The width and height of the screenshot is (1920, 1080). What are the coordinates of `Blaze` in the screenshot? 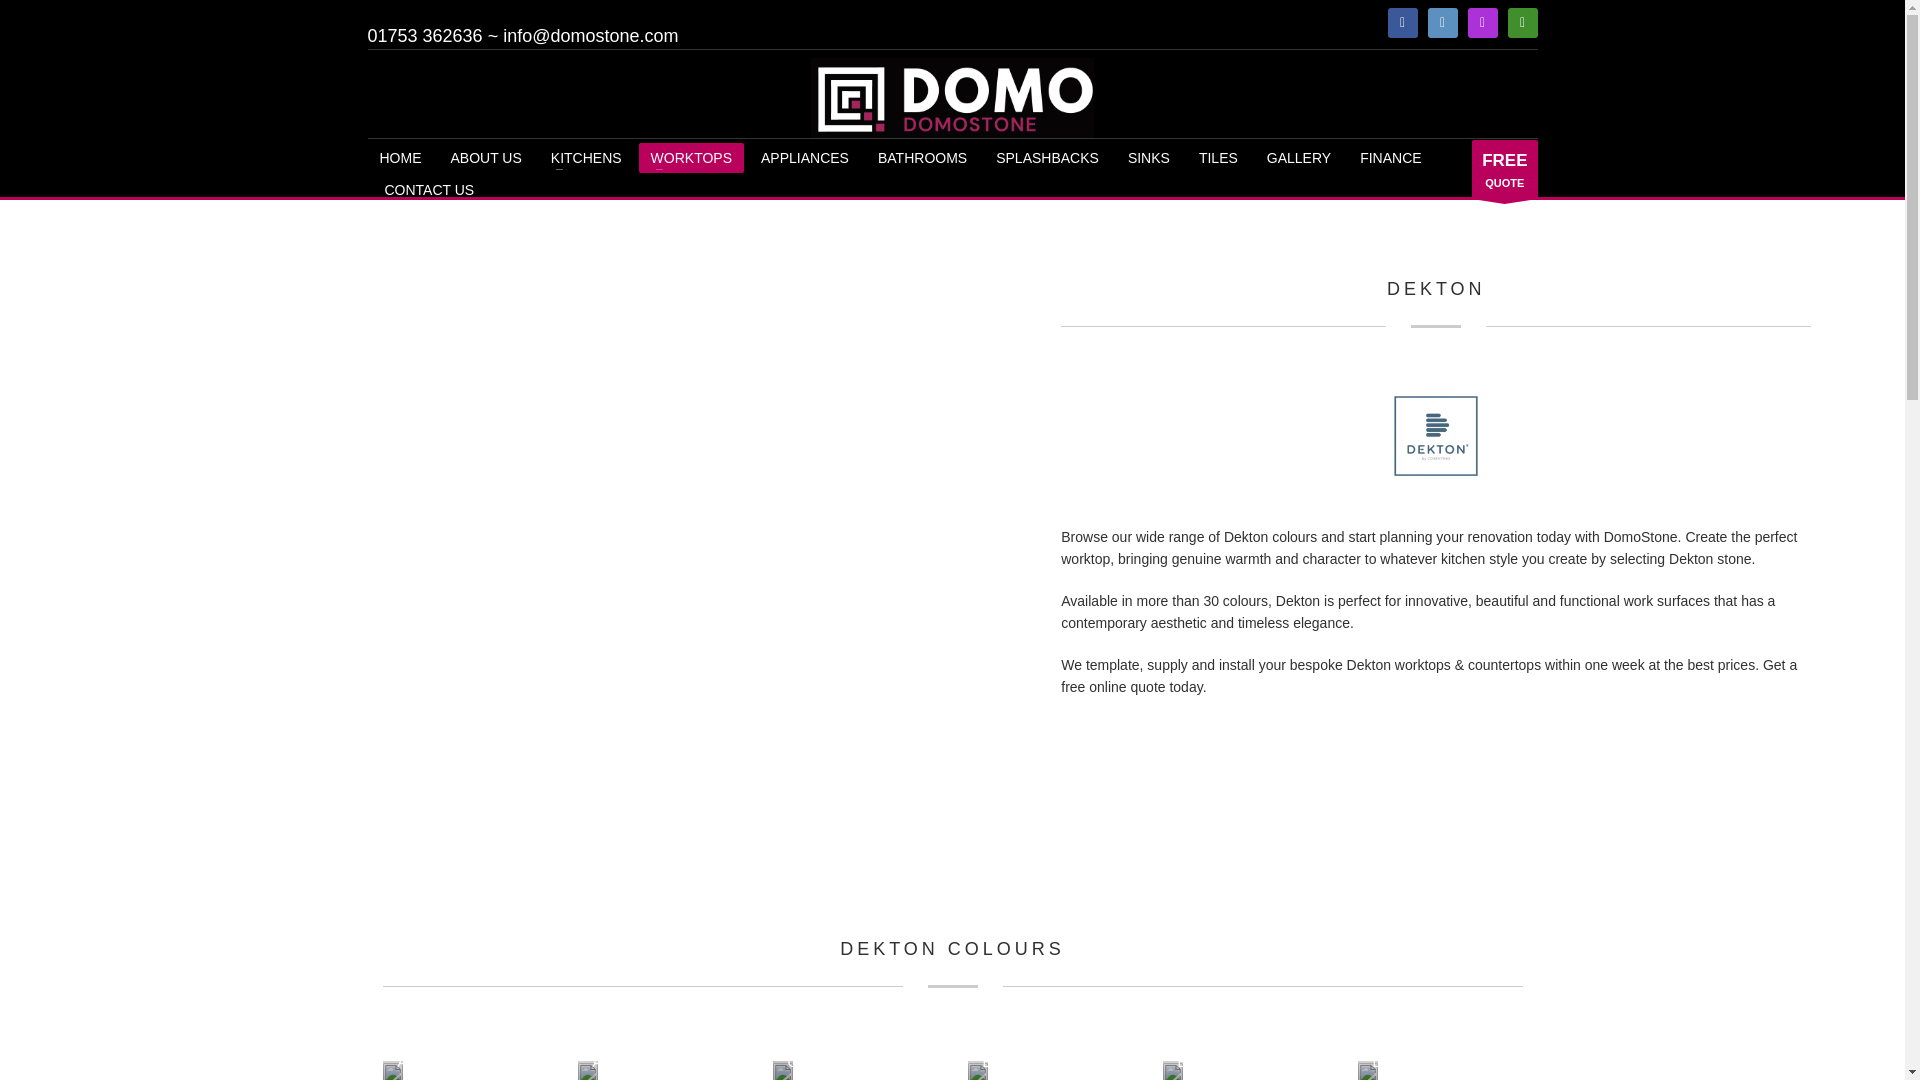 It's located at (978, 1070).